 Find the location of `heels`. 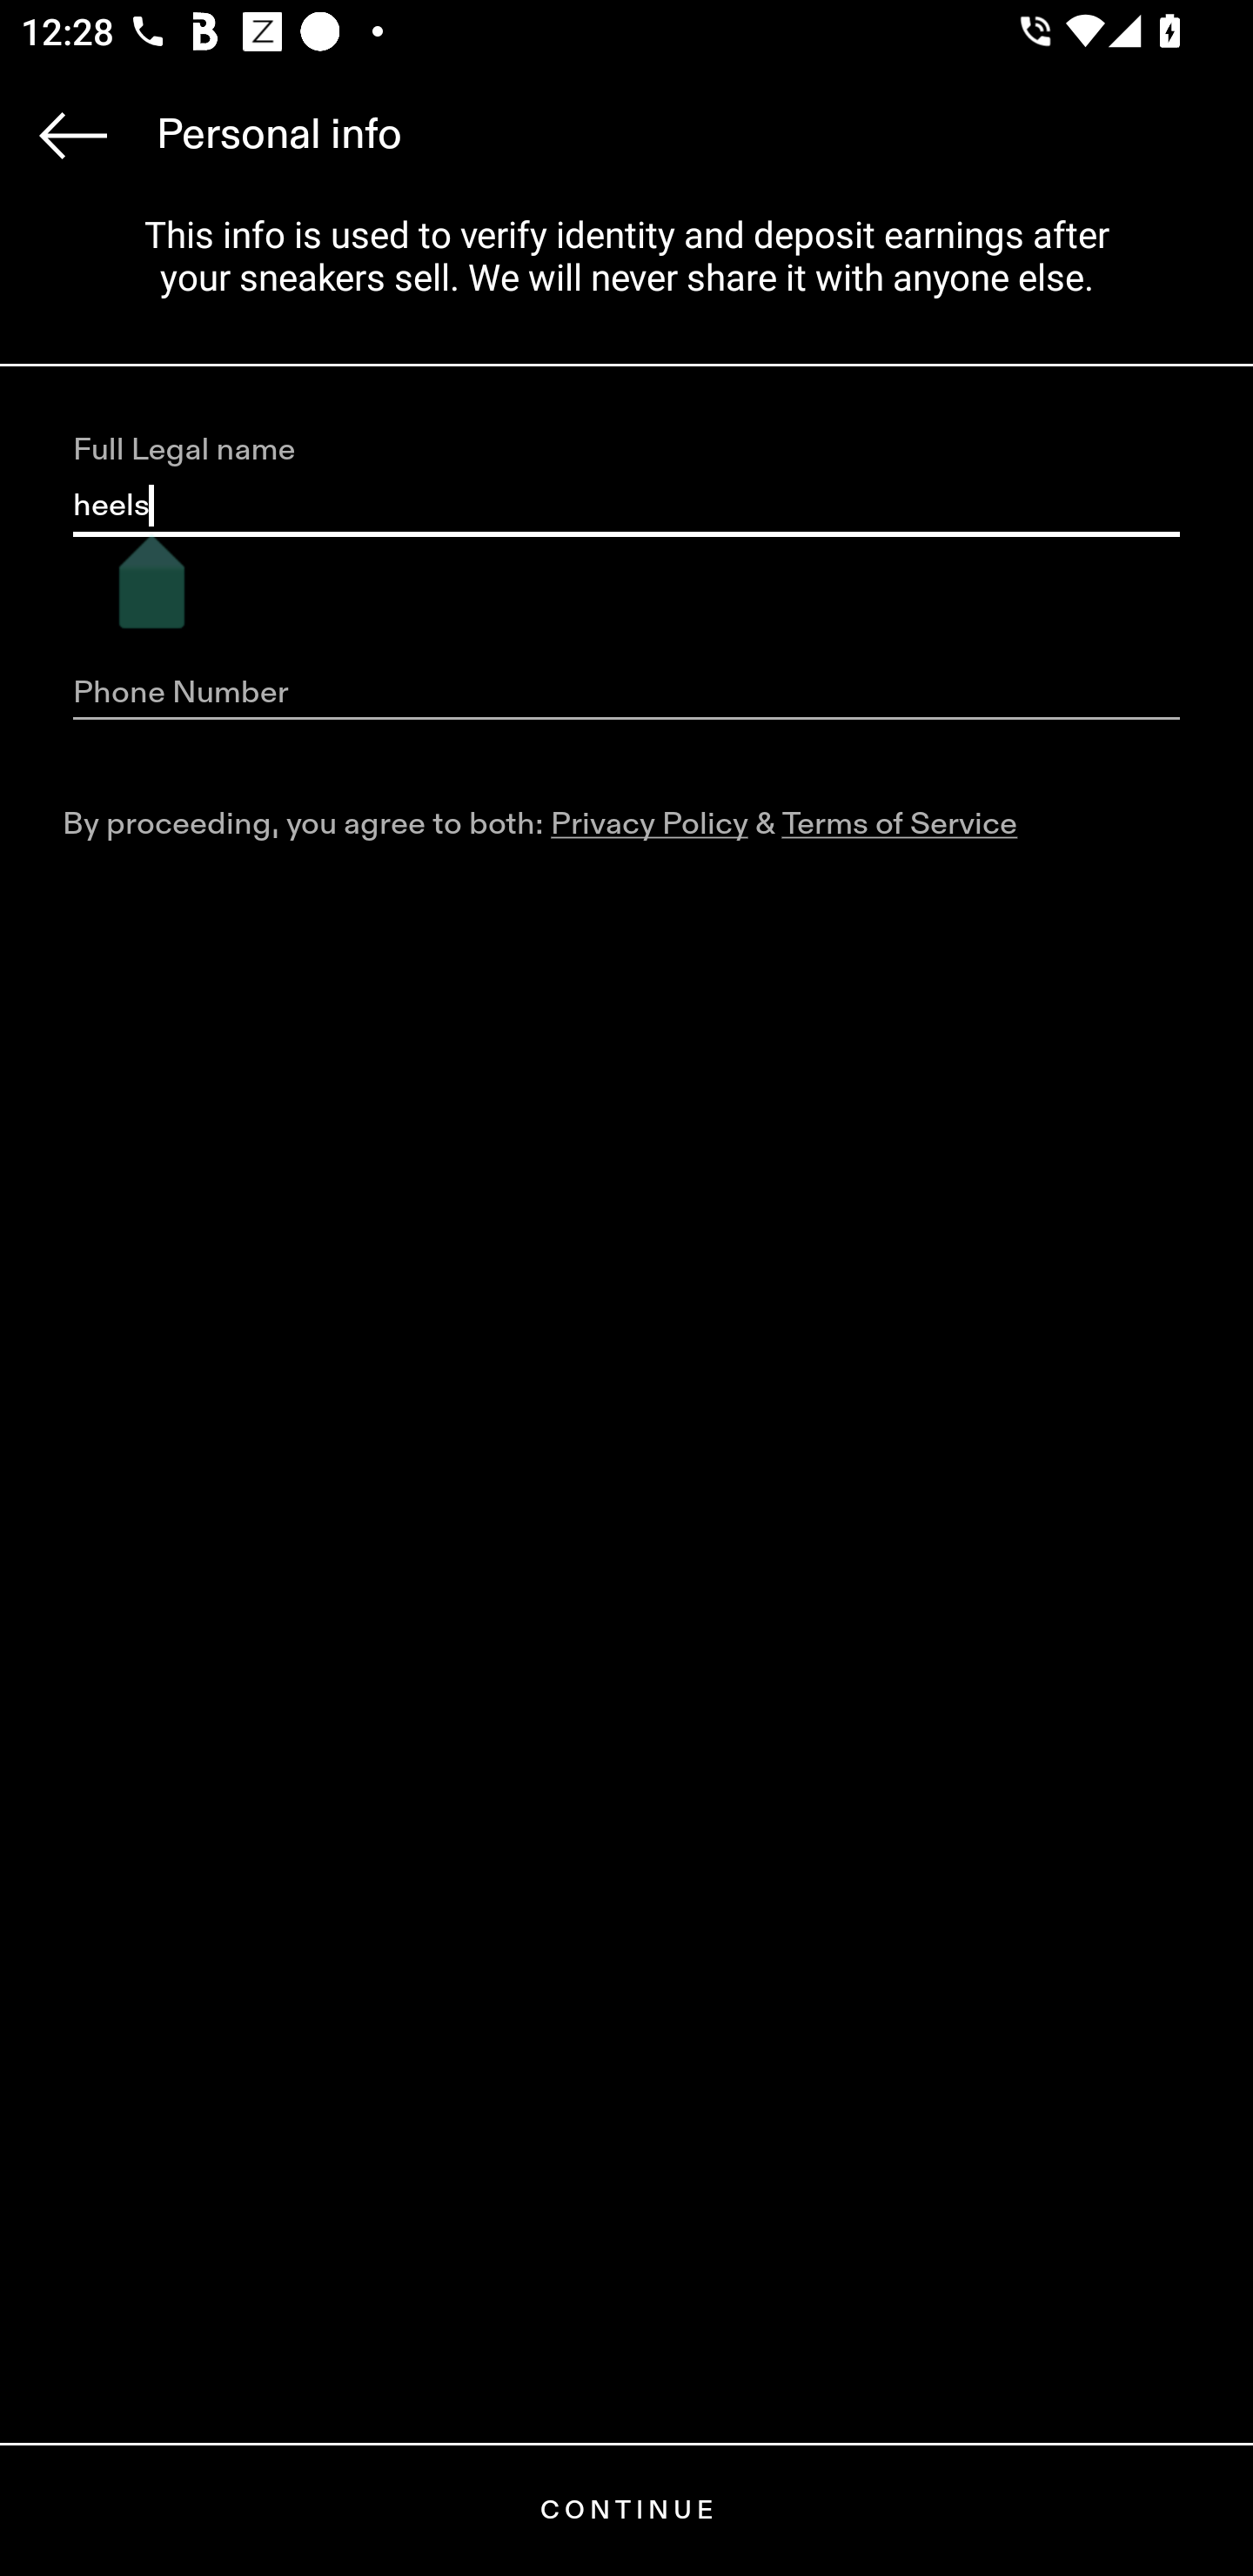

heels is located at coordinates (626, 506).